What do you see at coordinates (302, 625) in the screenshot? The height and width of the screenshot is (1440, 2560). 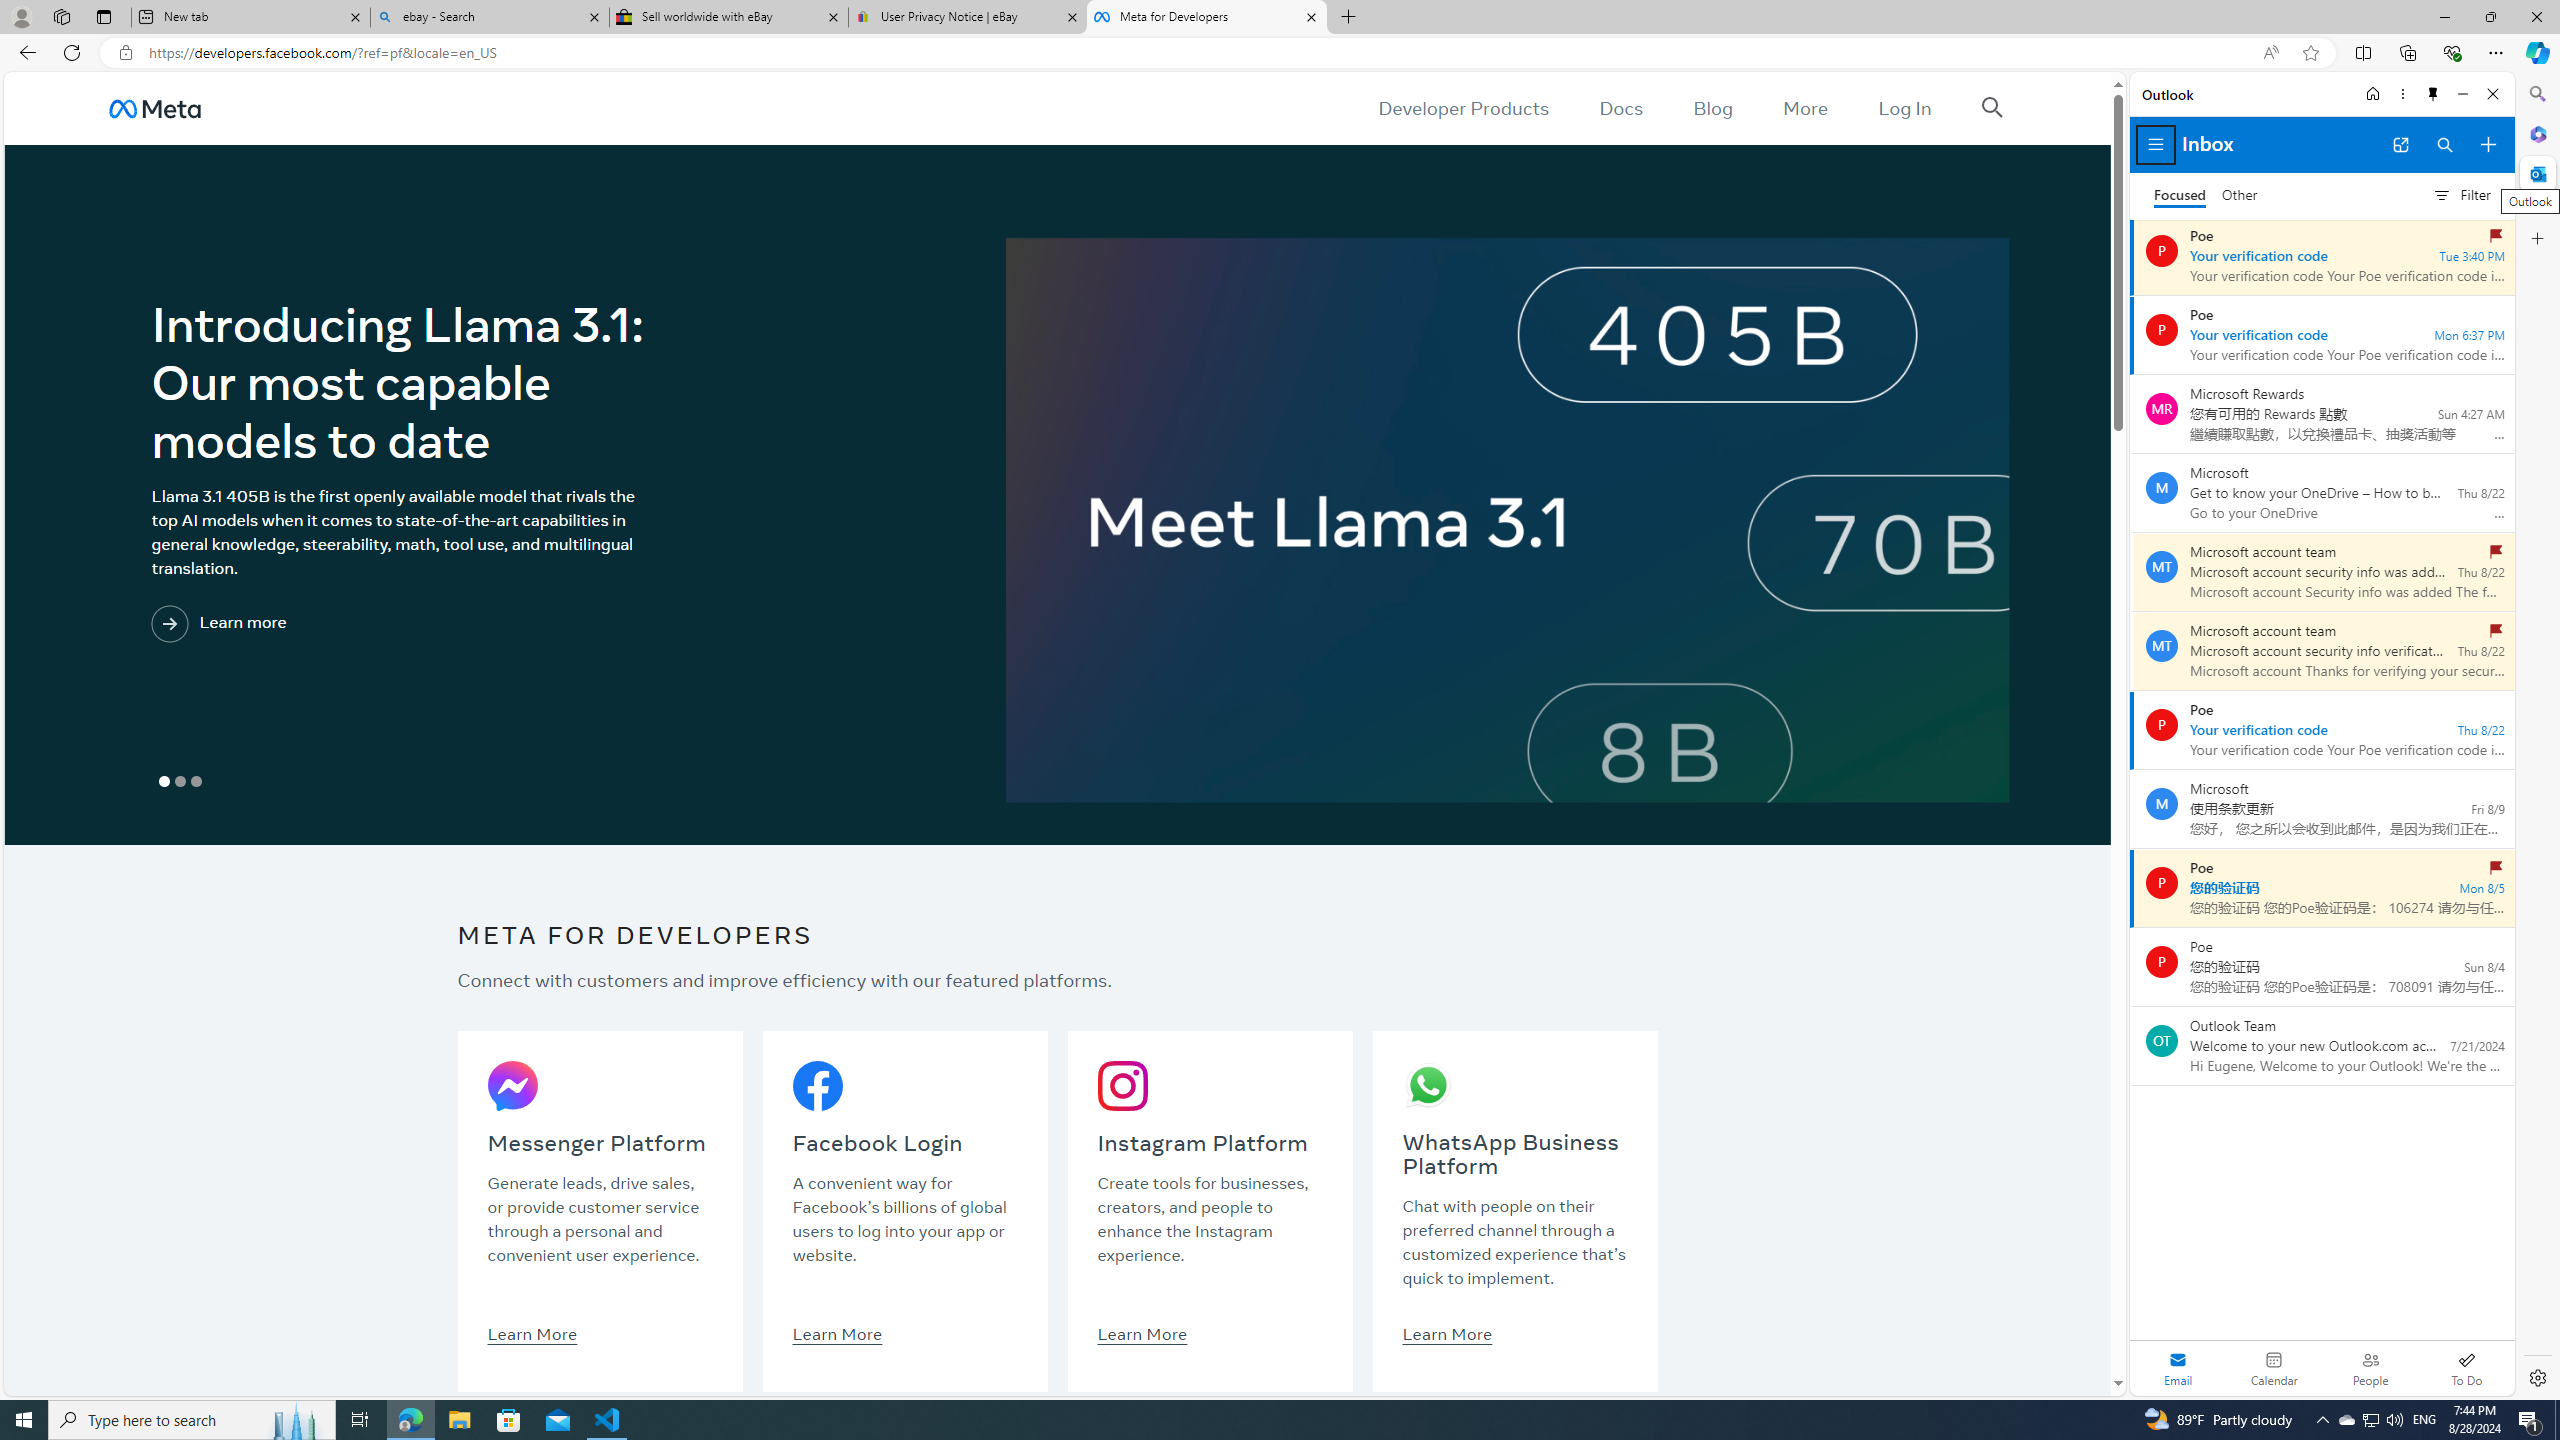 I see `Learn more` at bounding box center [302, 625].